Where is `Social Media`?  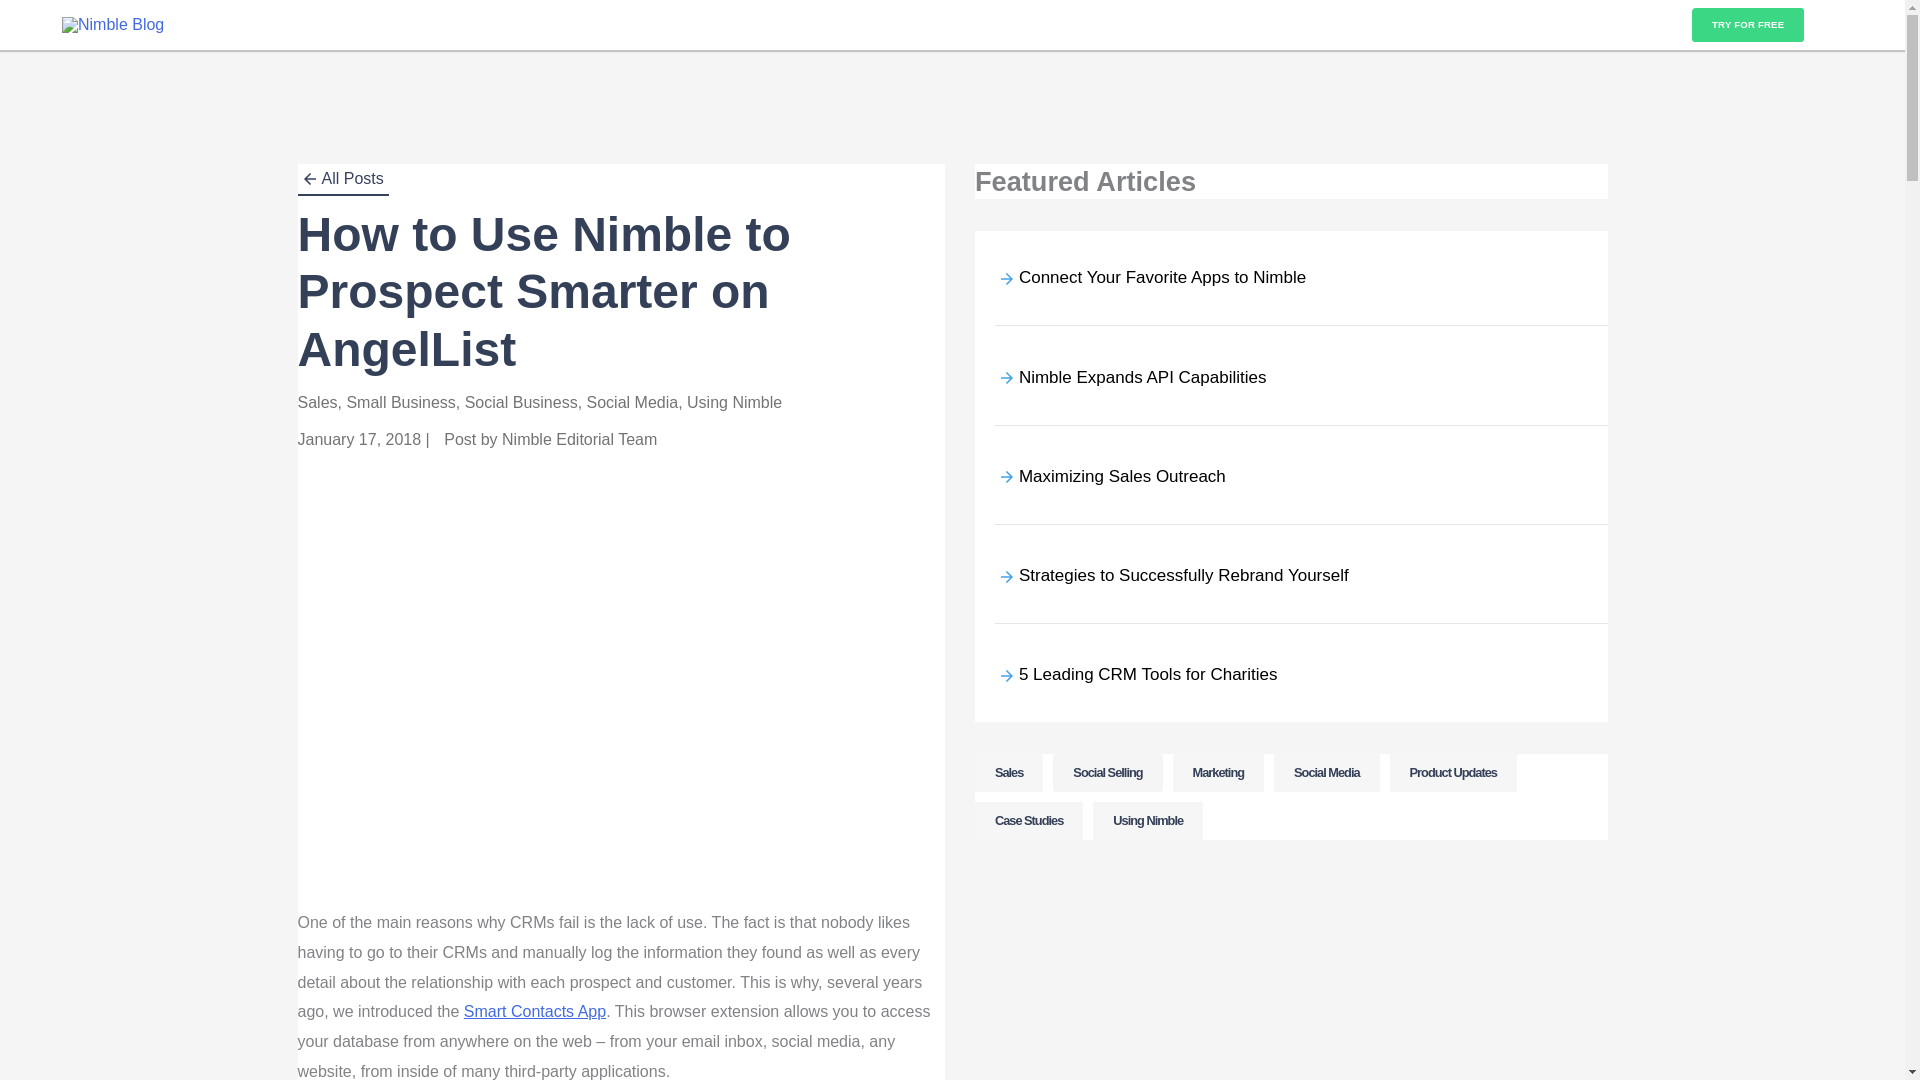
Social Media is located at coordinates (633, 402).